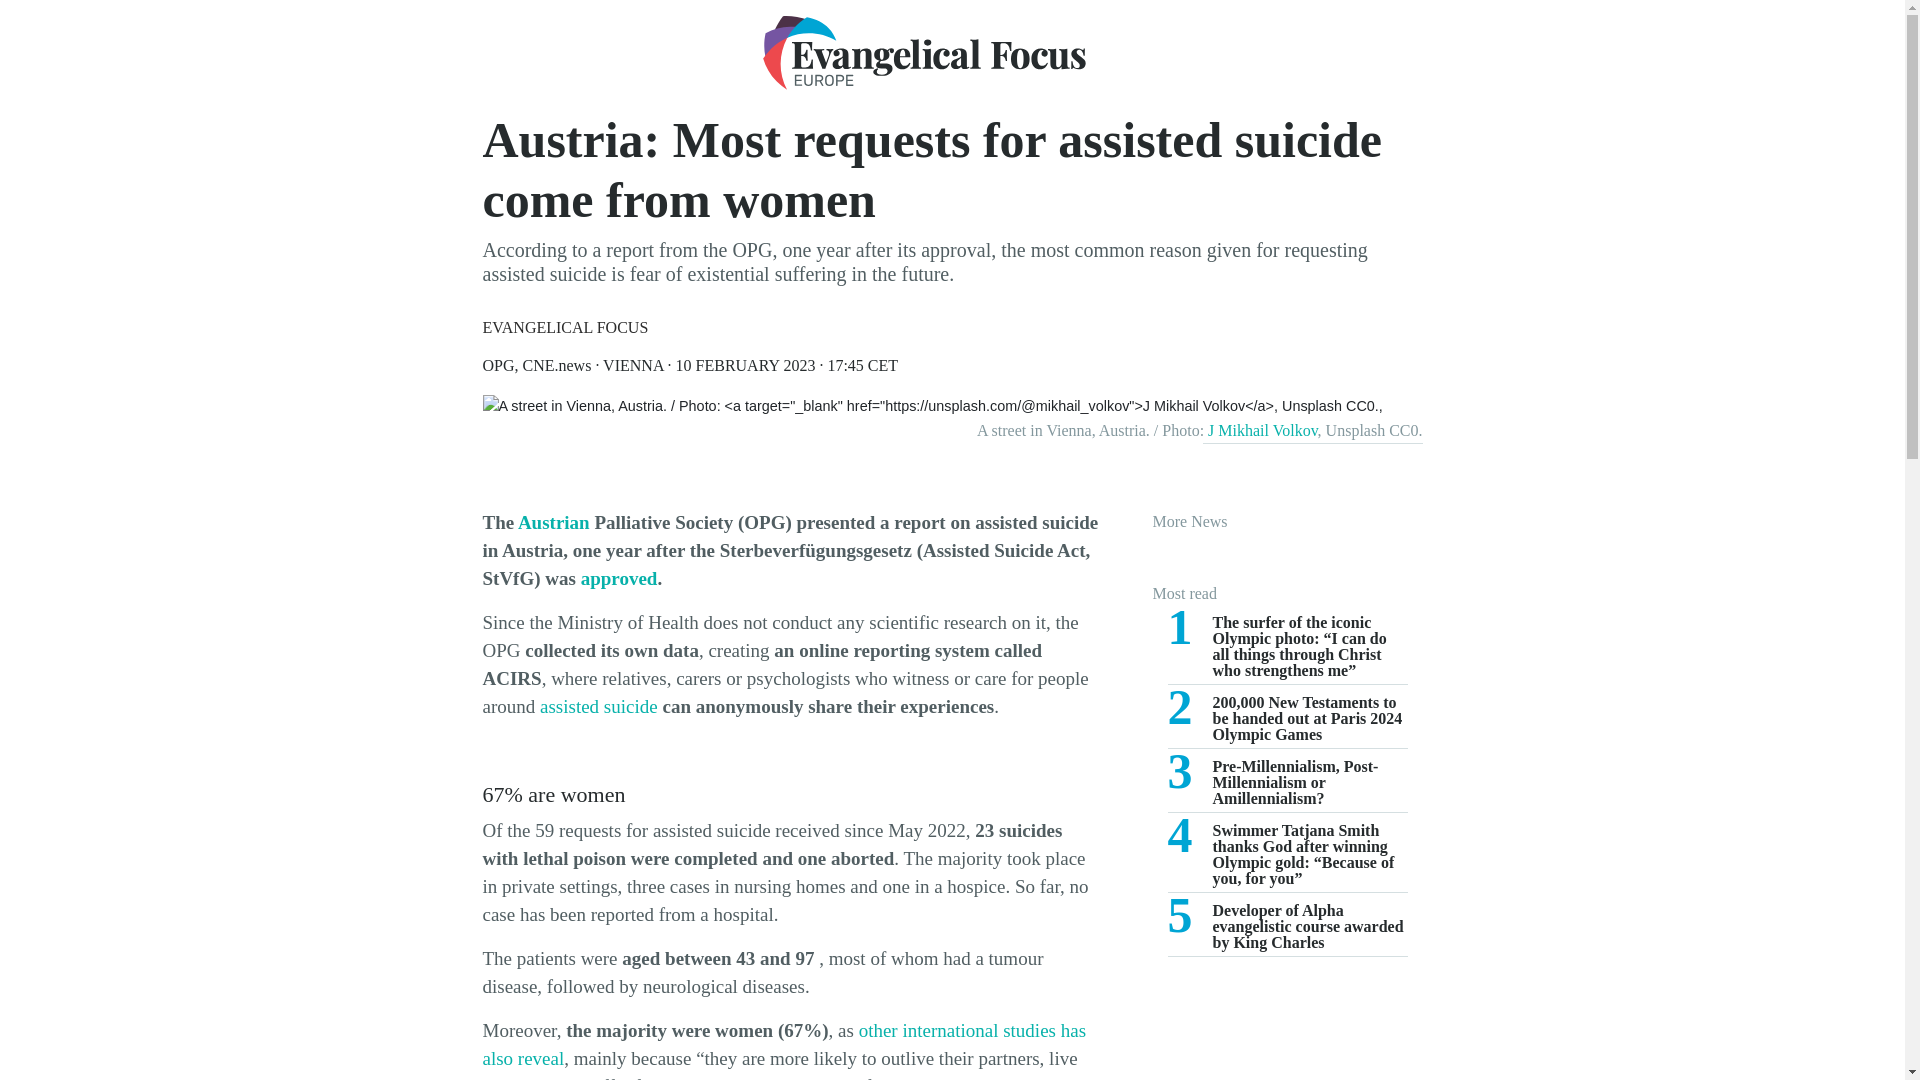  What do you see at coordinates (1287, 786) in the screenshot?
I see `approved` at bounding box center [1287, 786].